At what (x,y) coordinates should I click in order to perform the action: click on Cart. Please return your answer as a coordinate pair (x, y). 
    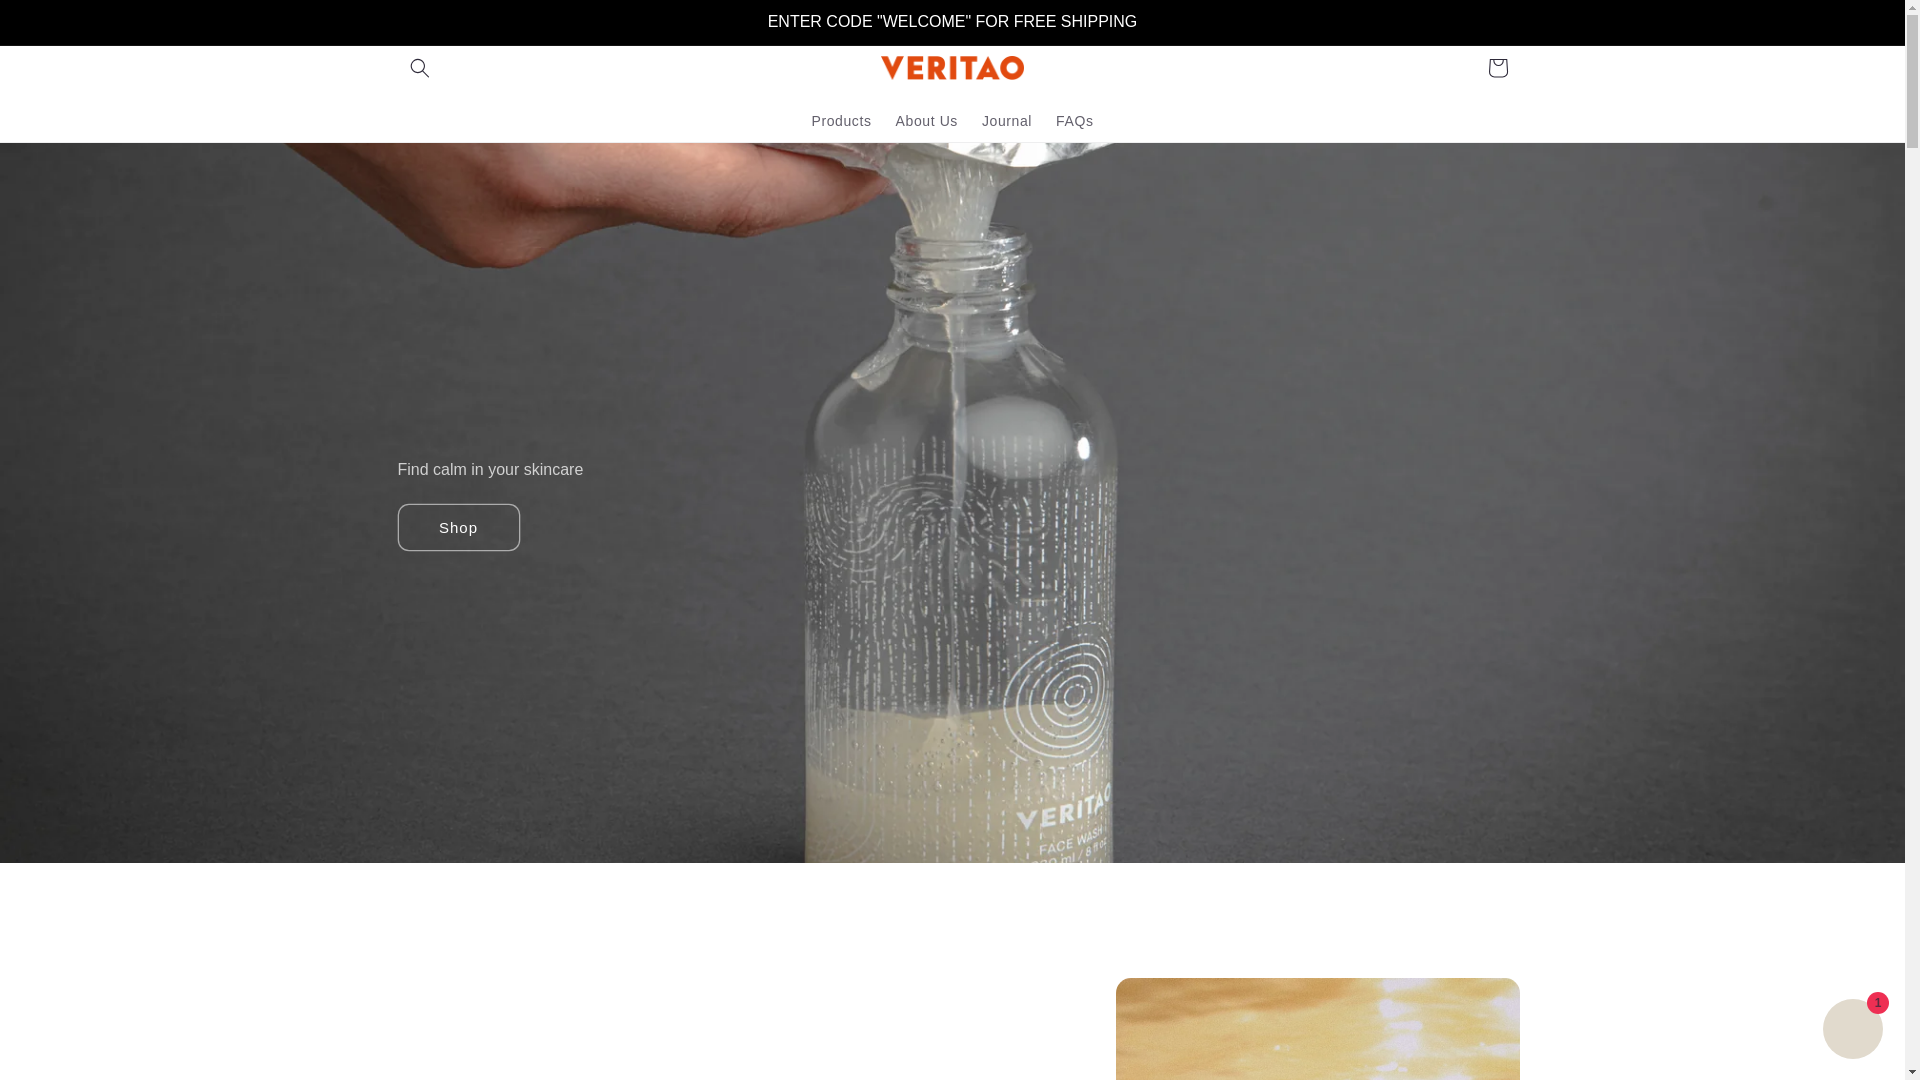
    Looking at the image, I should click on (1498, 68).